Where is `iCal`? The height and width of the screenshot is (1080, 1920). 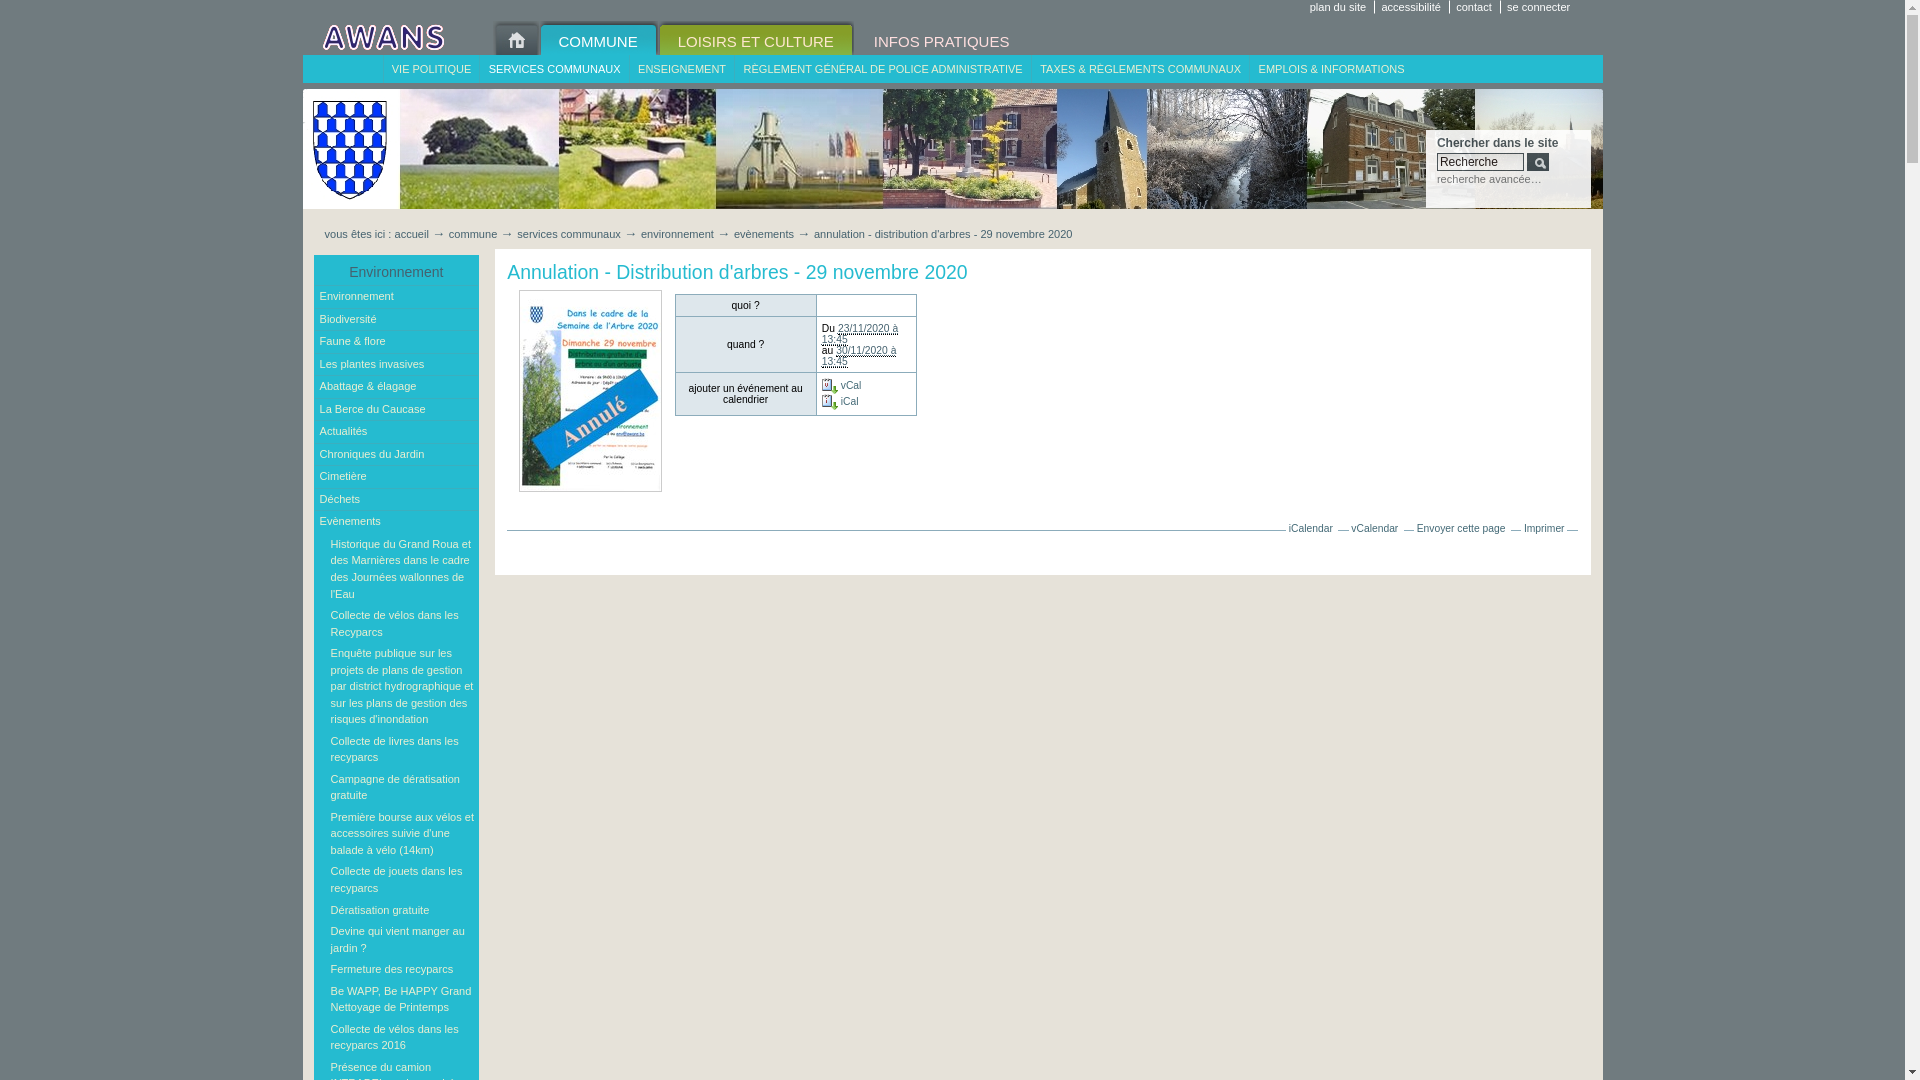
iCal is located at coordinates (840, 402).